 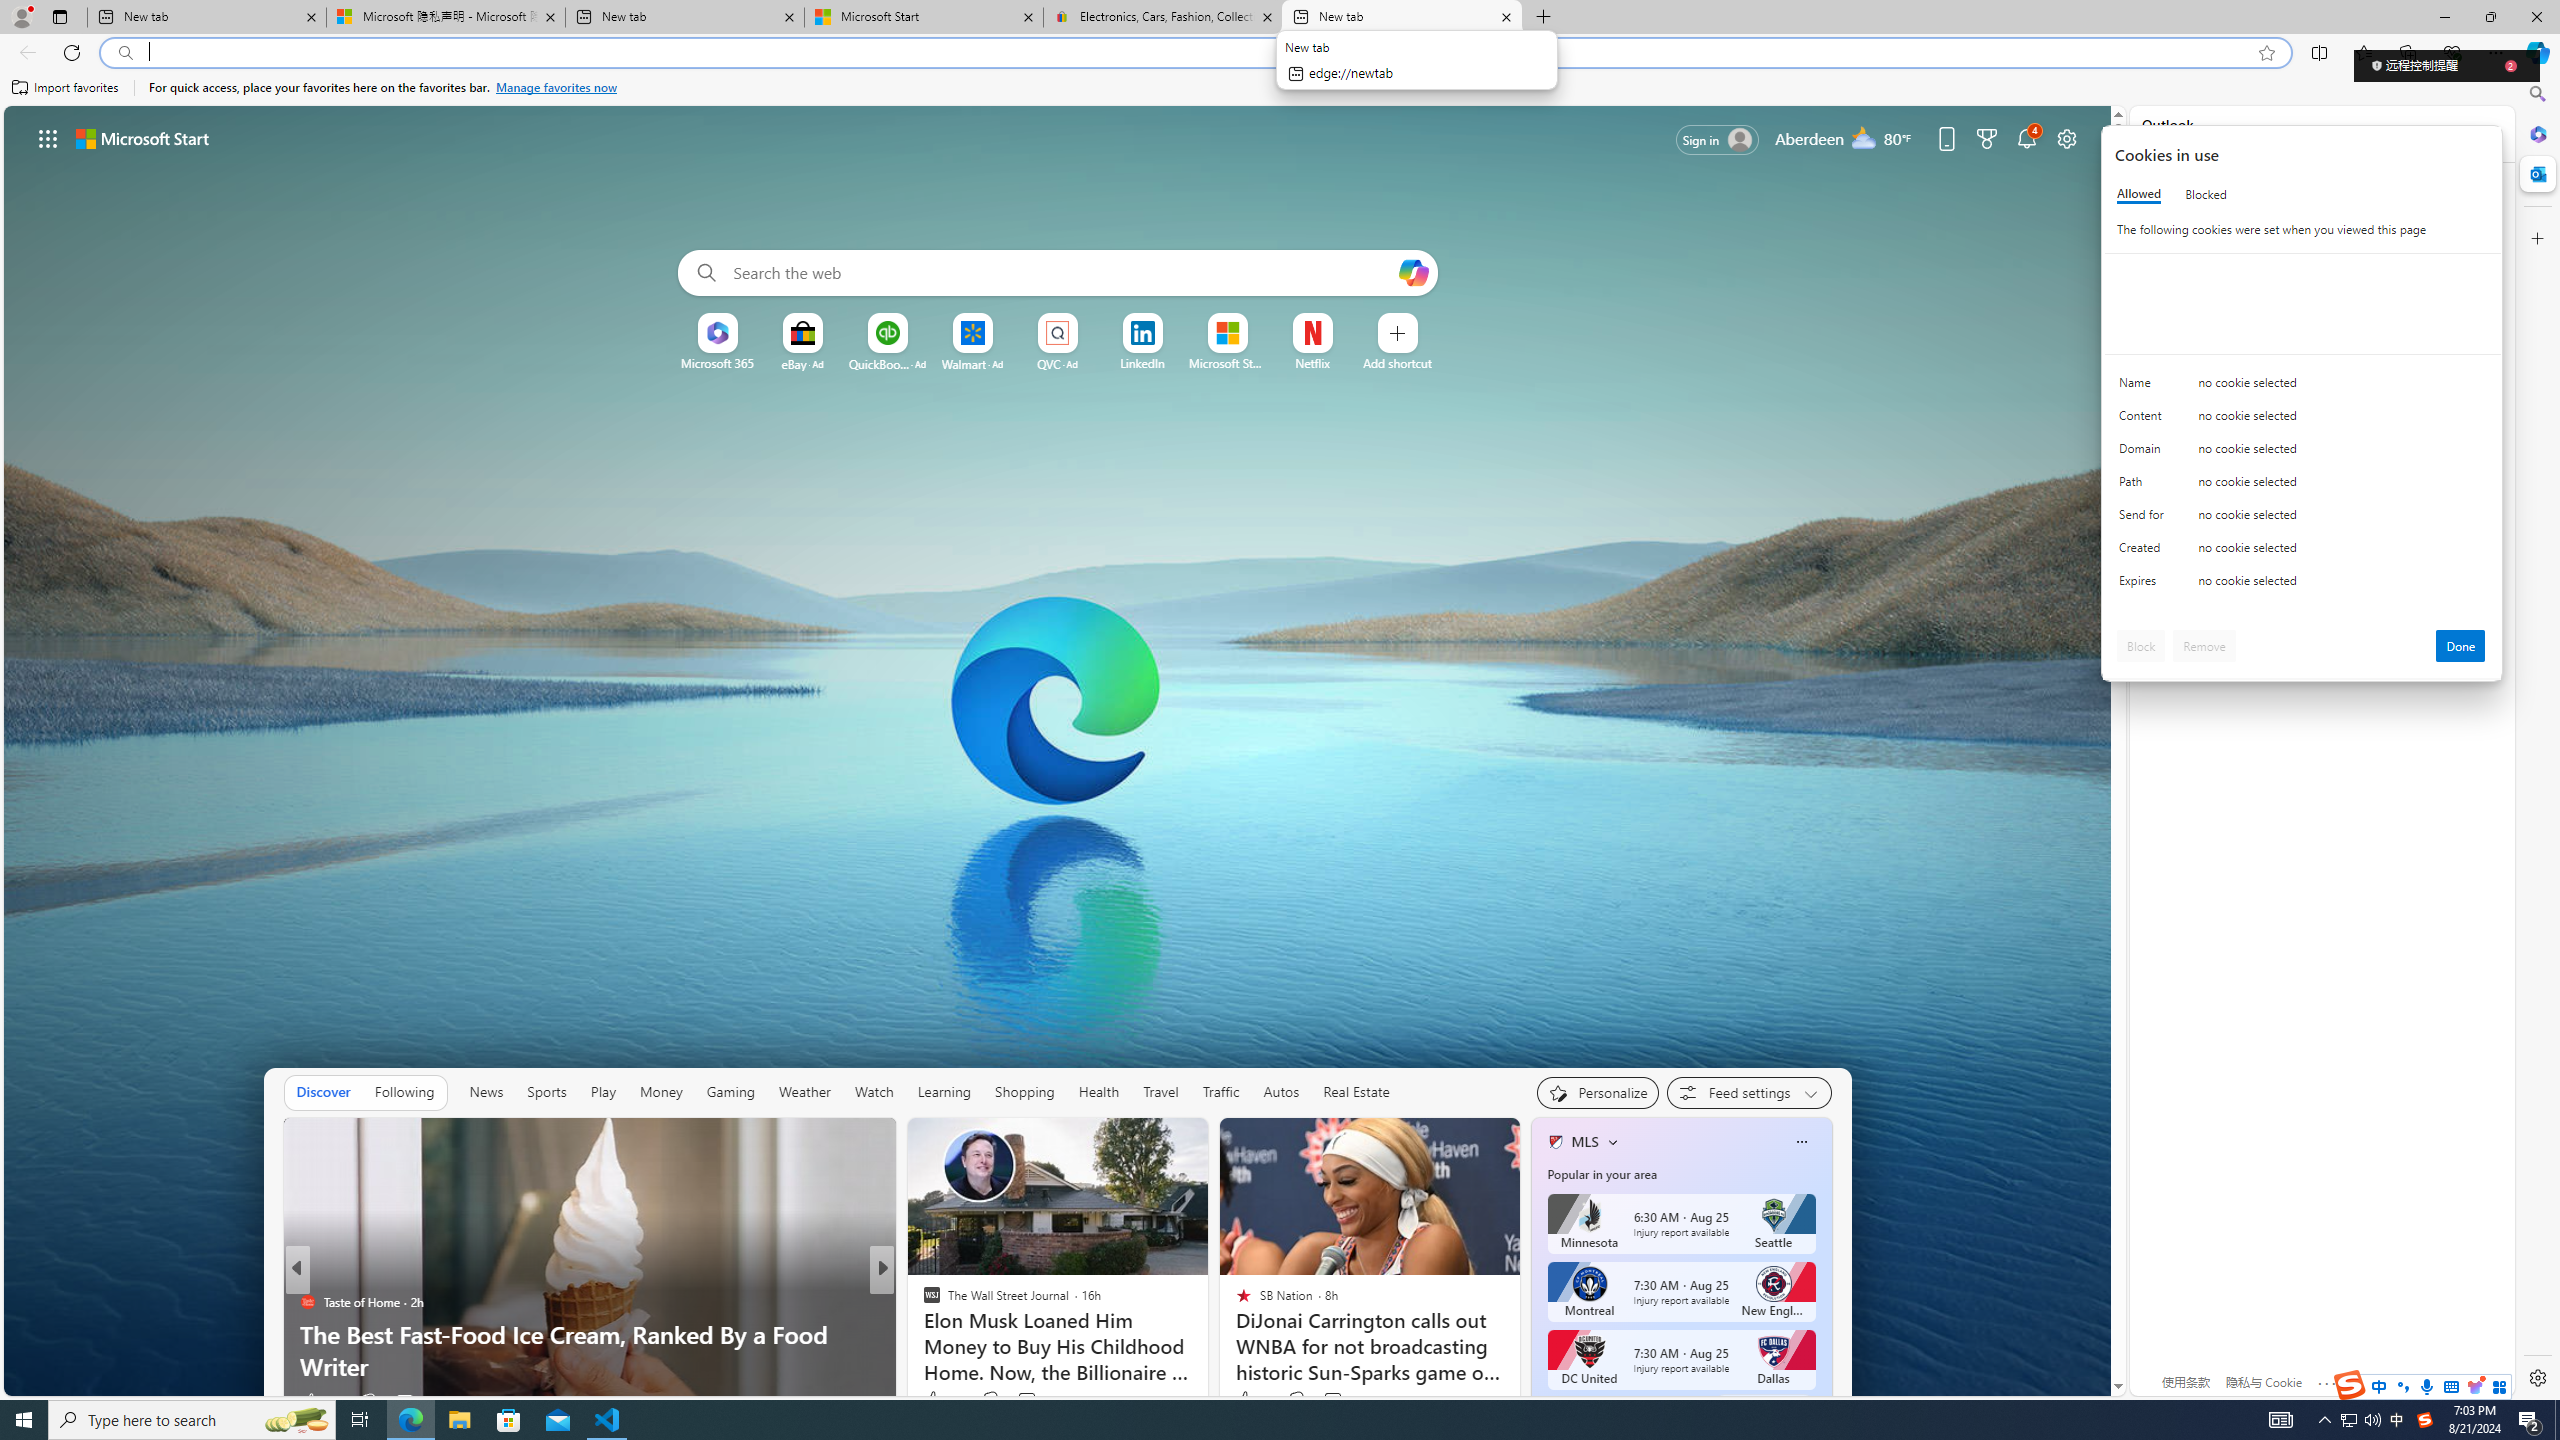 I want to click on View comments 13 Comment, so click(x=1028, y=1400).